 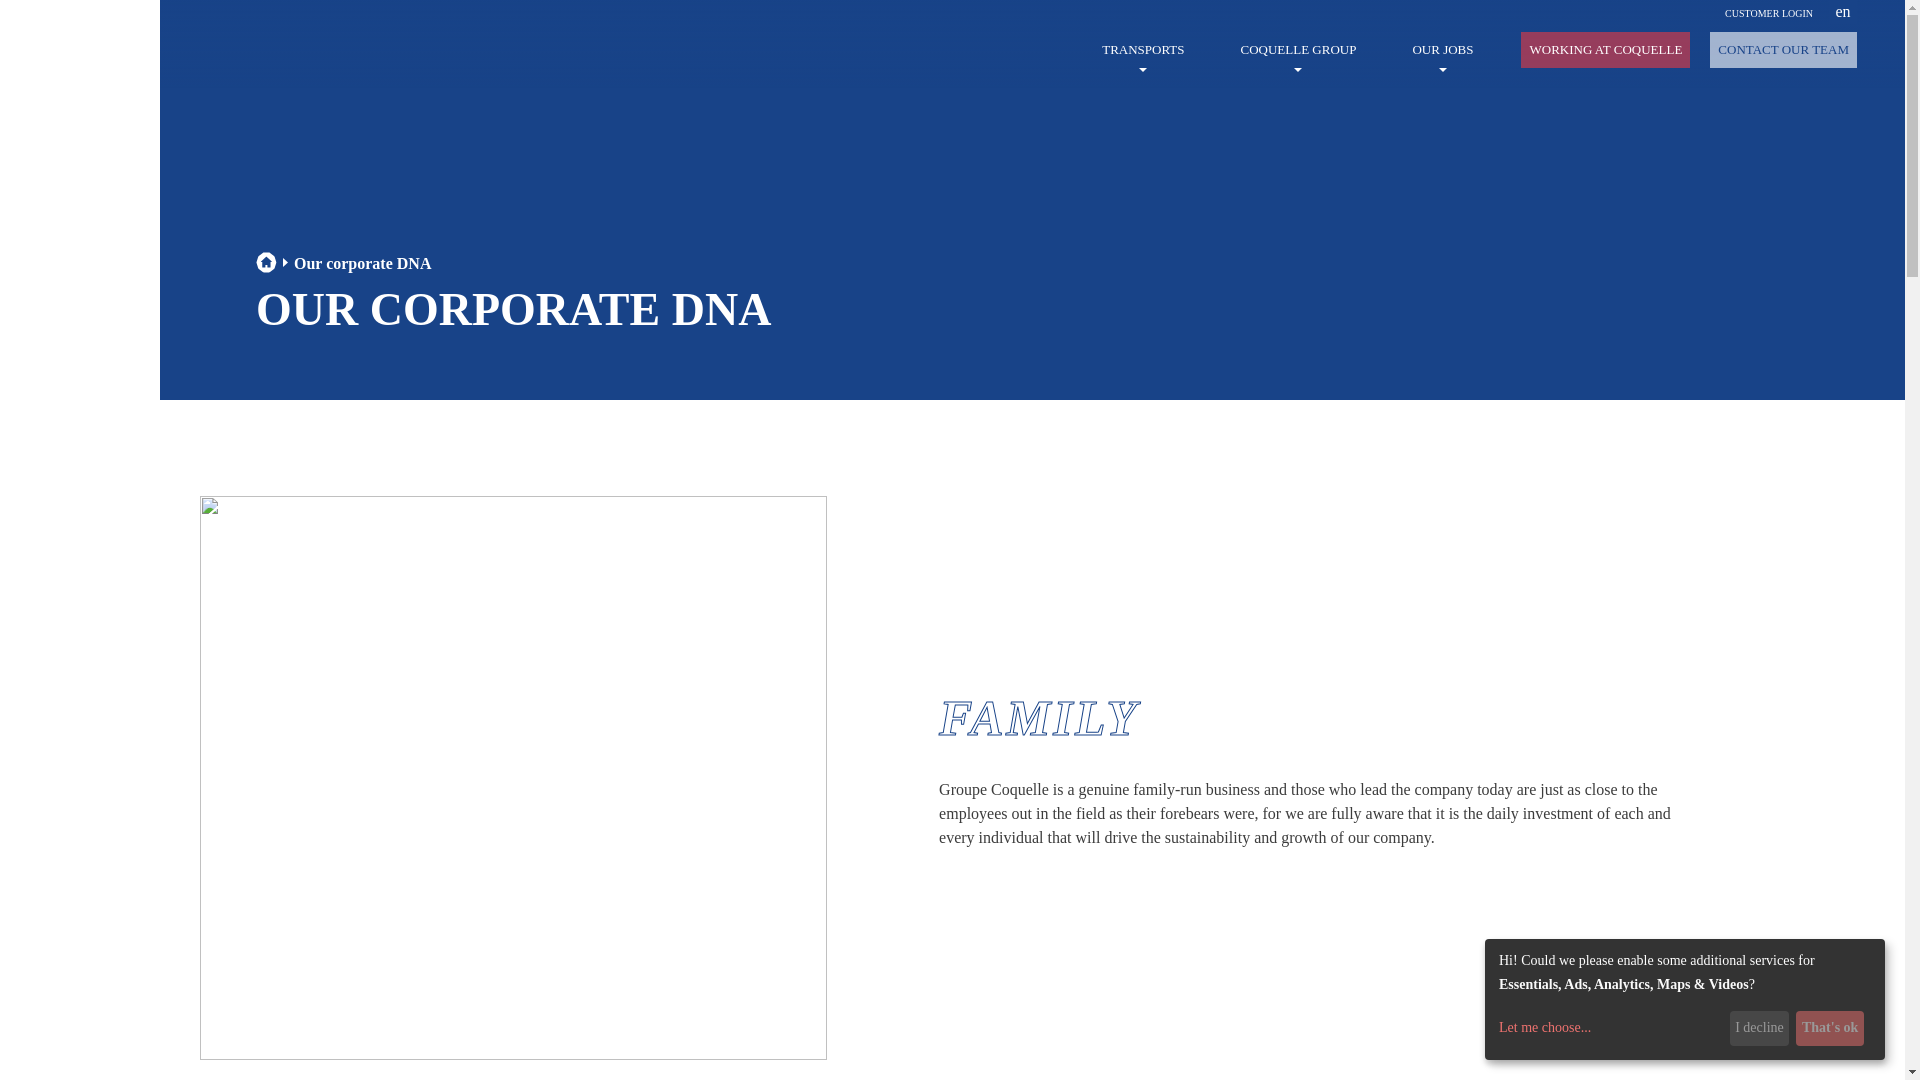 I want to click on CUSTOMER LOGIN, so click(x=1768, y=13).